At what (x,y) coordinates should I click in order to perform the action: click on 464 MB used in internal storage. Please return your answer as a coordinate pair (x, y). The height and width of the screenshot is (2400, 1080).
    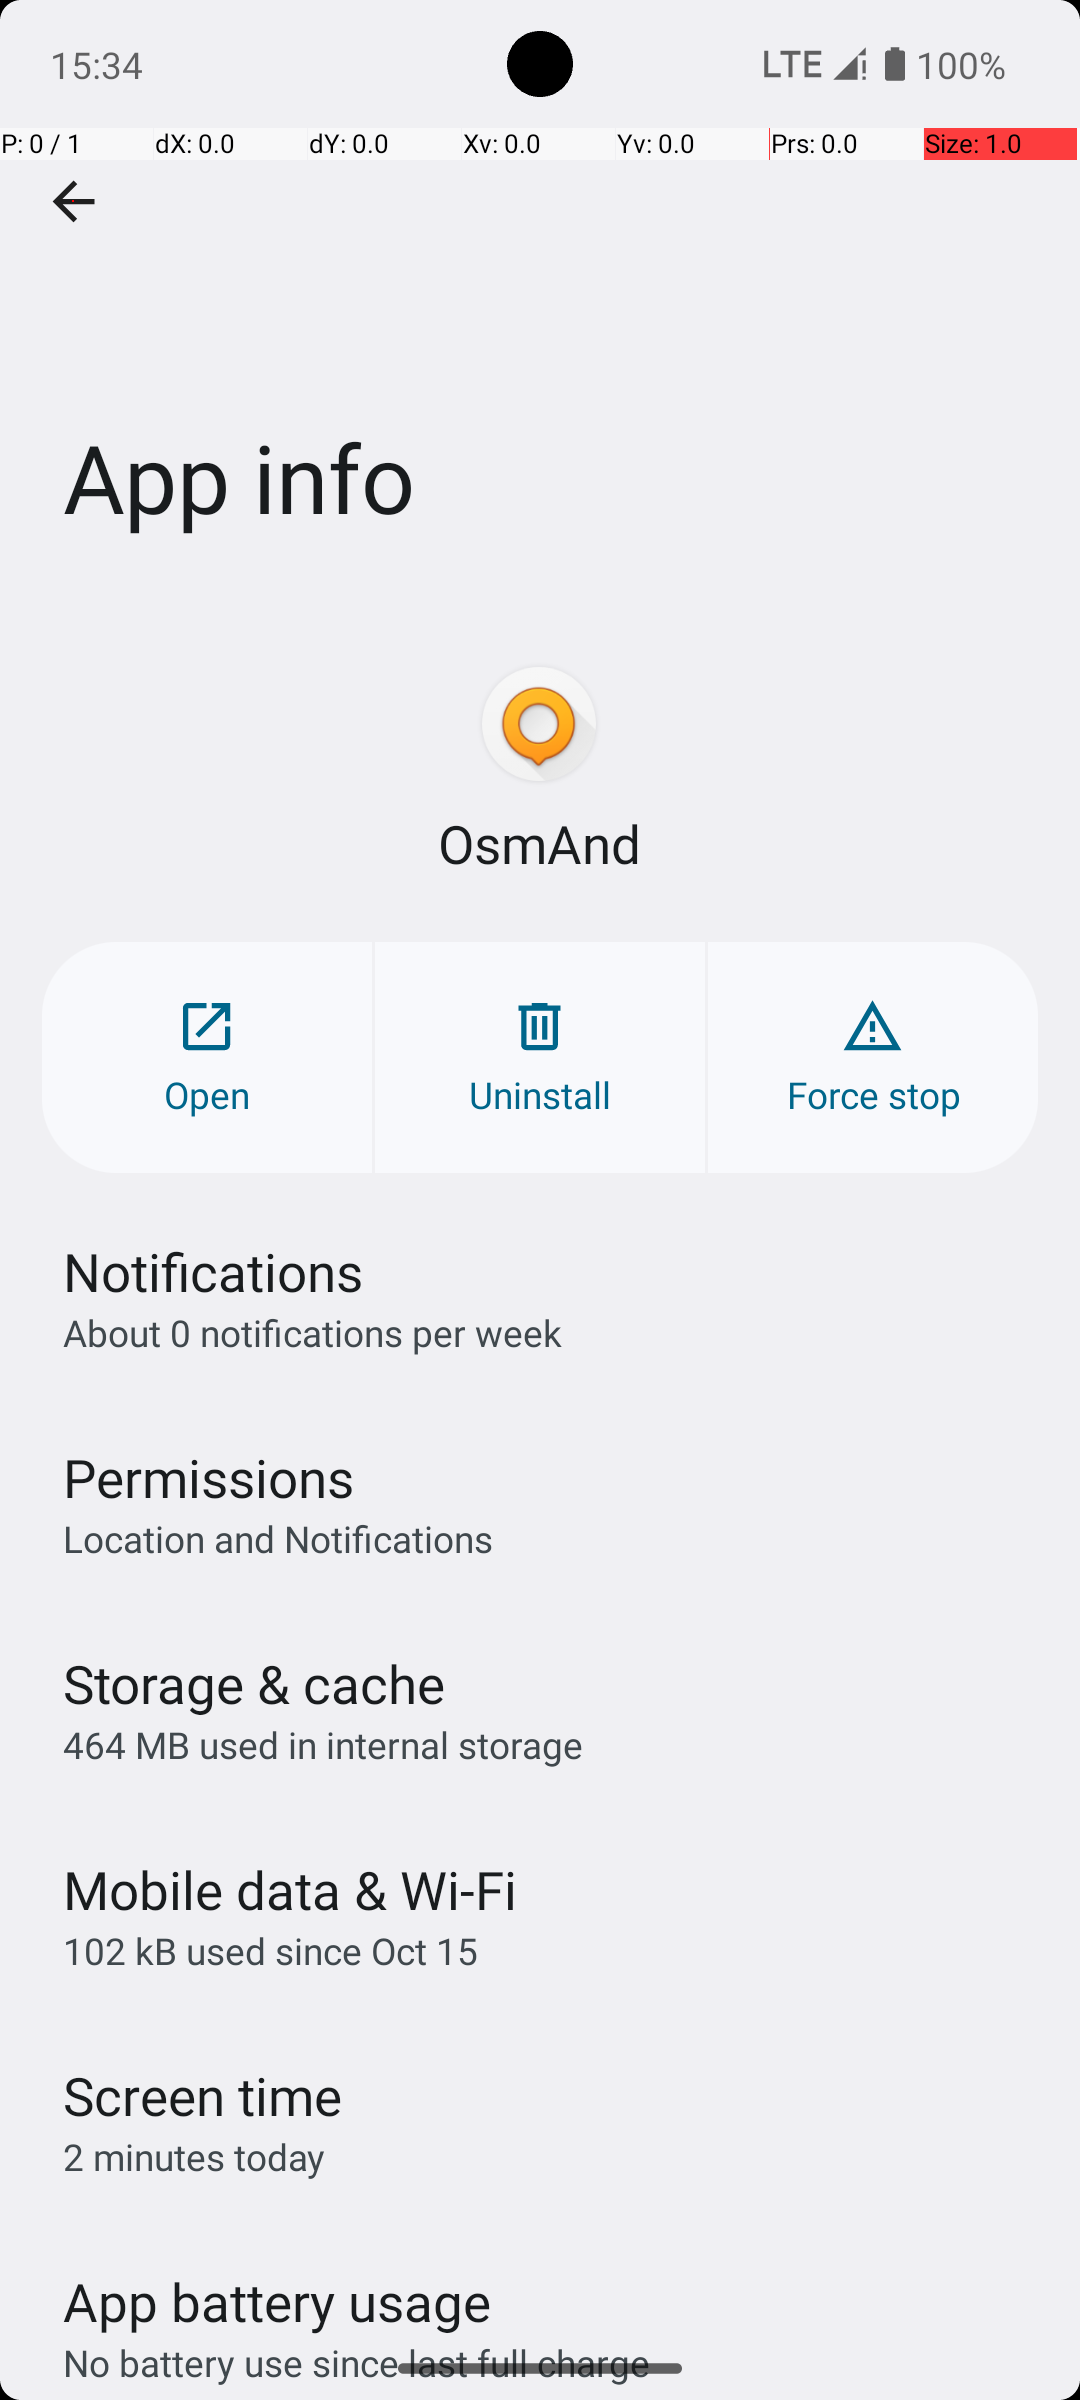
    Looking at the image, I should click on (323, 1744).